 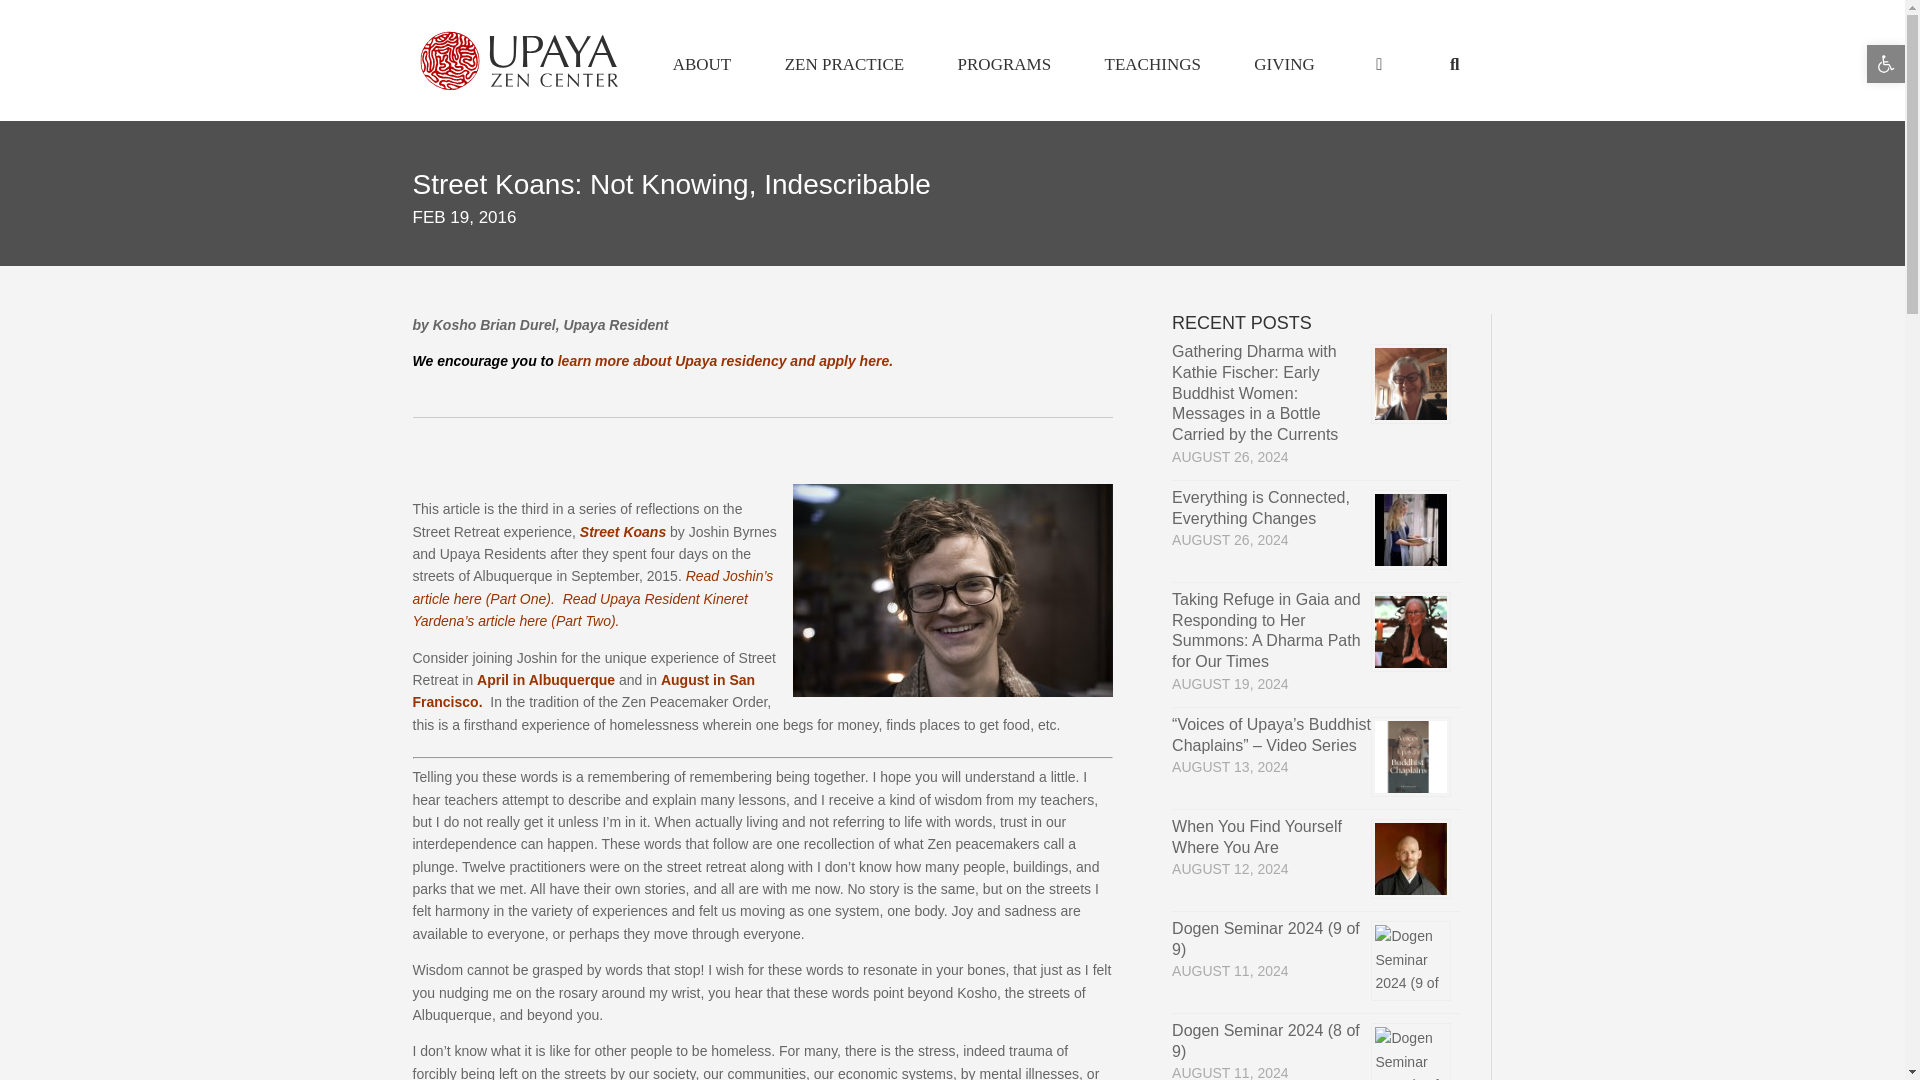 What do you see at coordinates (702, 64) in the screenshot?
I see `ABOUT` at bounding box center [702, 64].